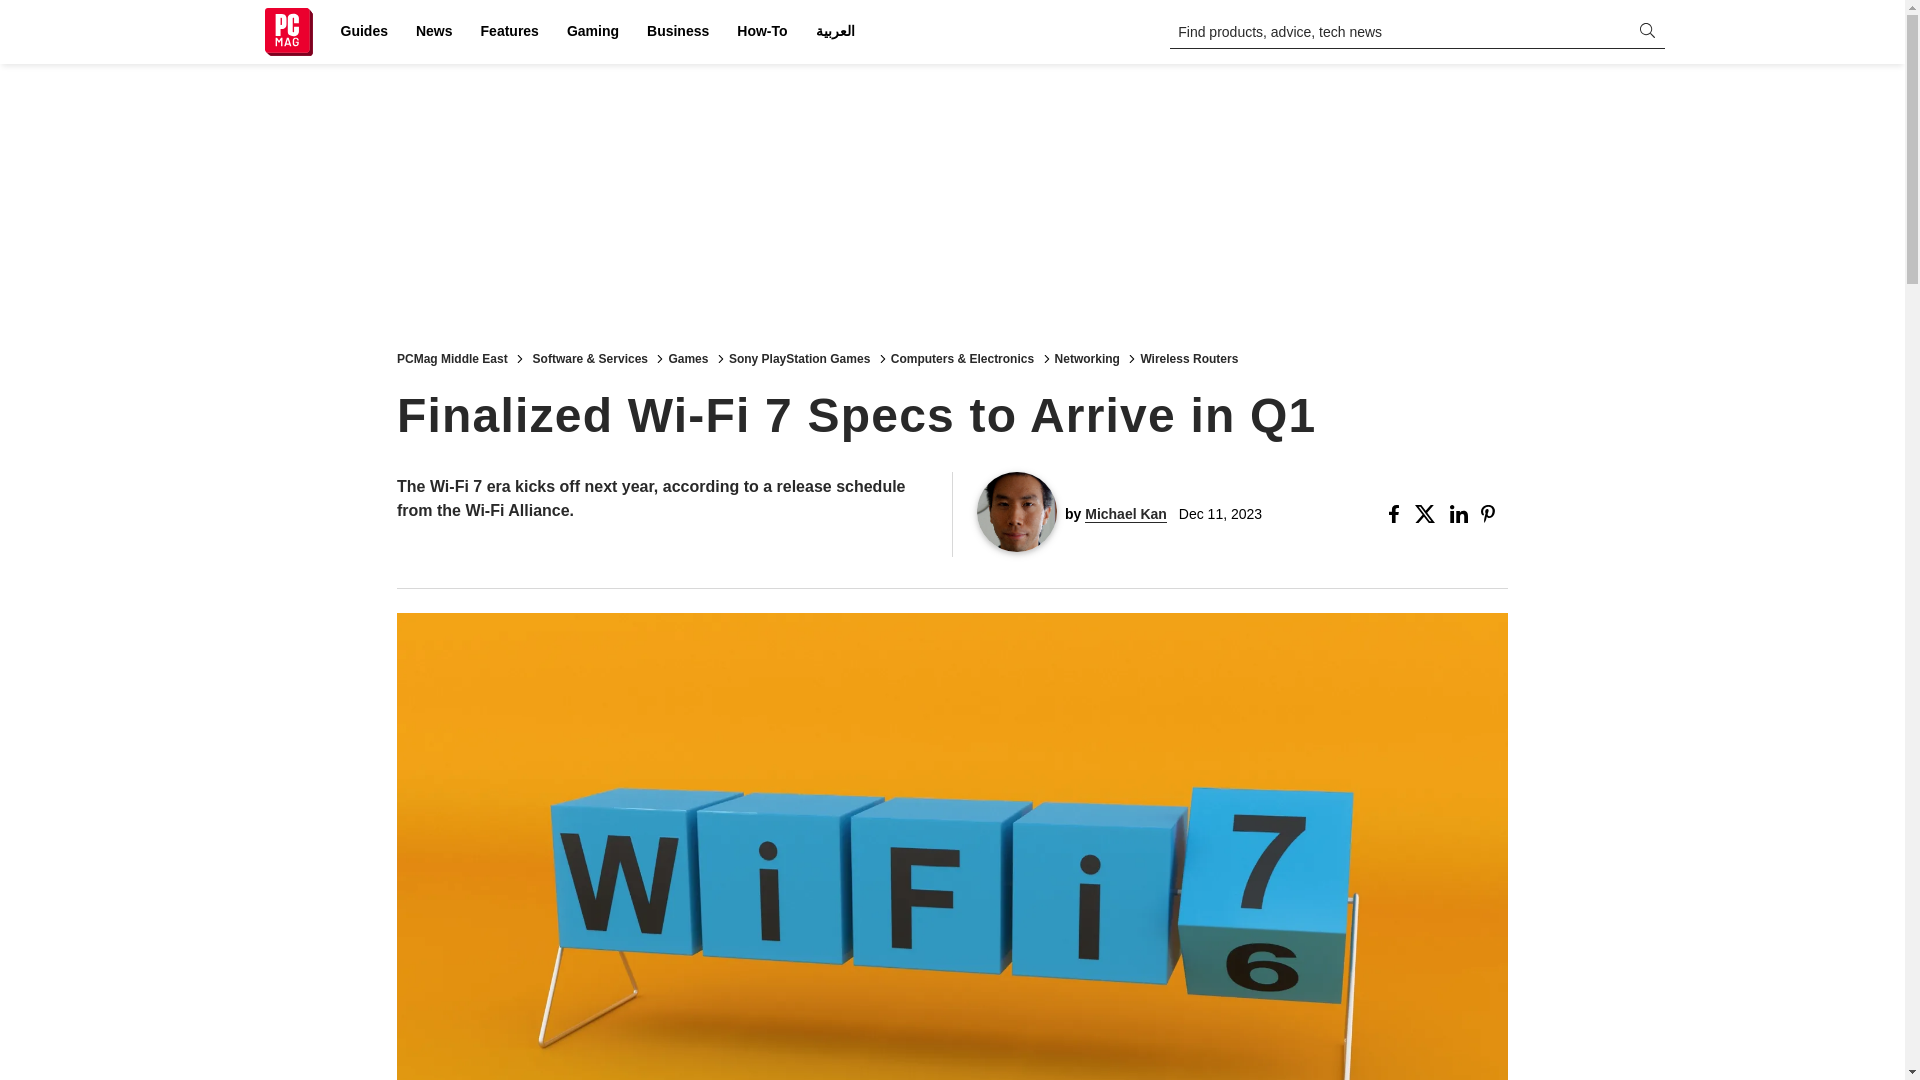 The width and height of the screenshot is (1920, 1080). I want to click on Share this Story on Pinterest, so click(1494, 514).